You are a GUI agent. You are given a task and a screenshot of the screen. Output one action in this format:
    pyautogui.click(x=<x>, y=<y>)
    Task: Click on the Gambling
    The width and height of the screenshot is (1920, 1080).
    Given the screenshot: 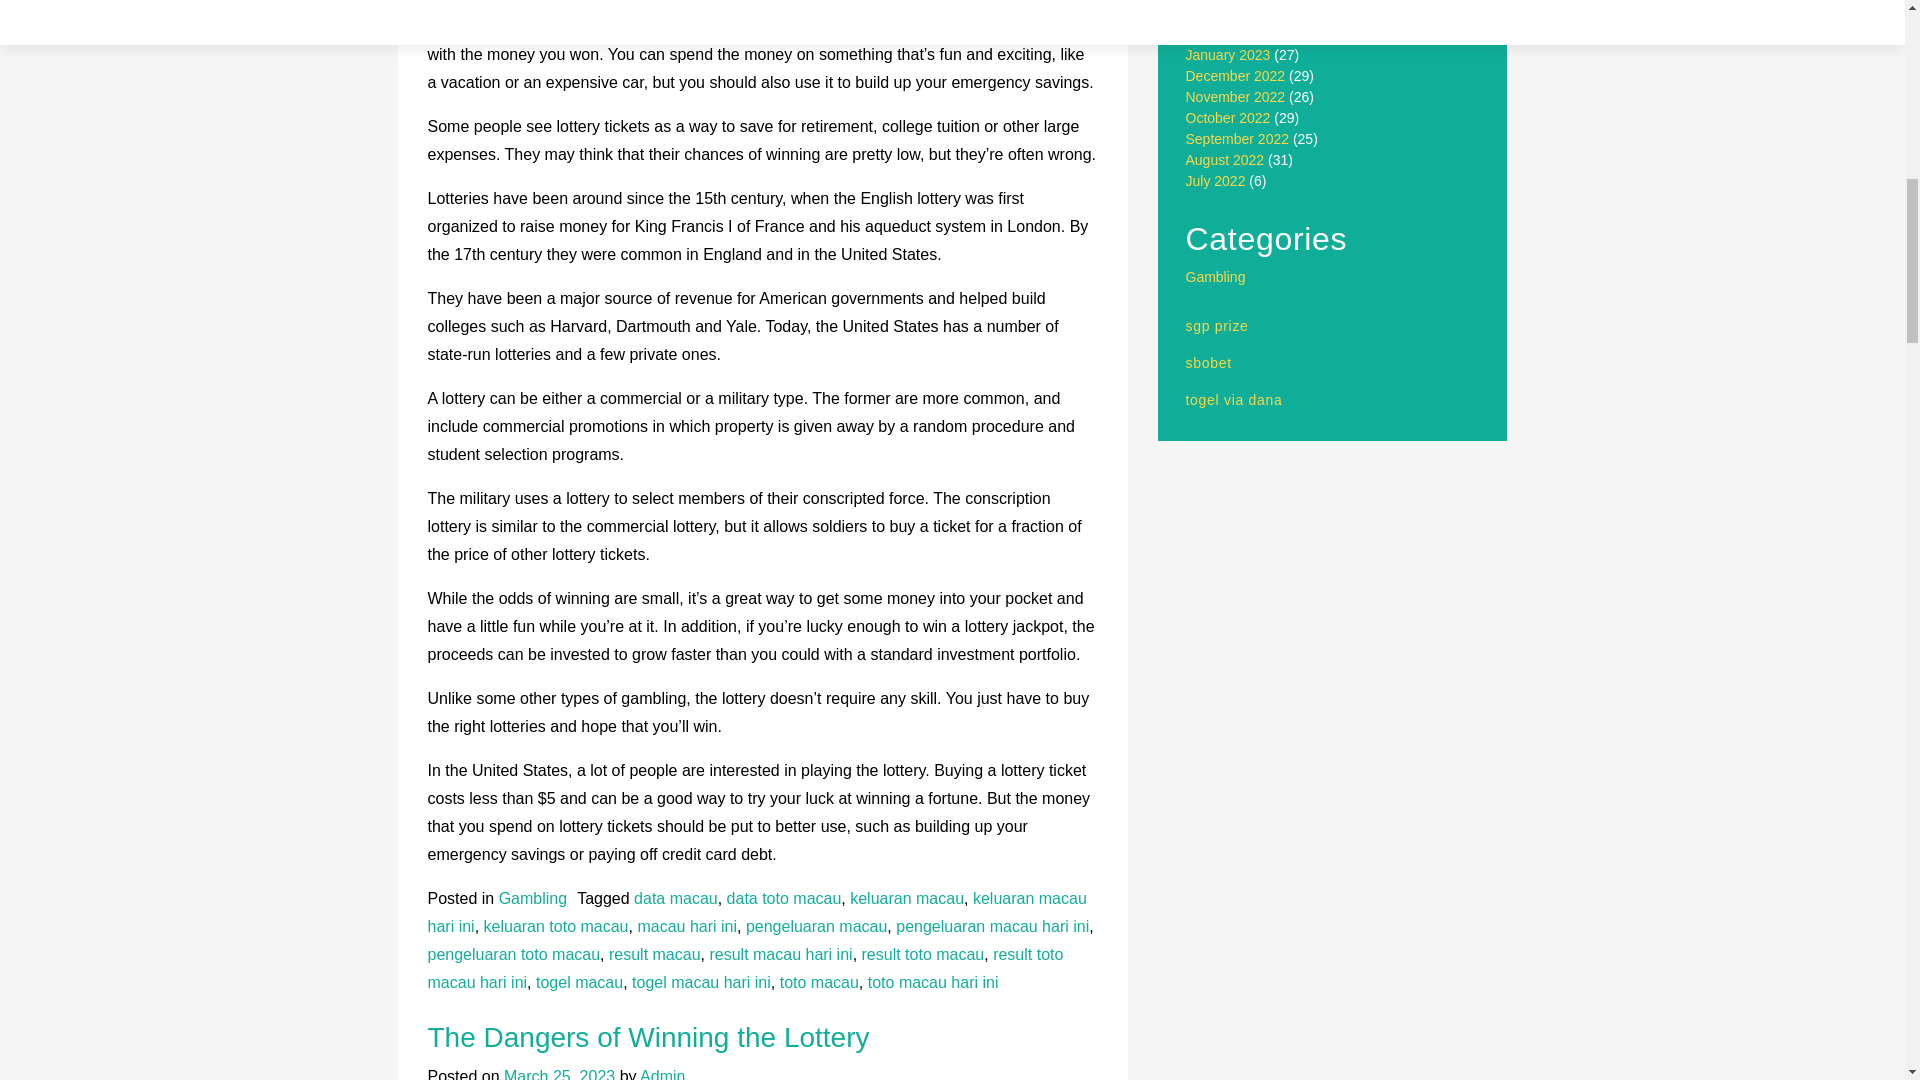 What is the action you would take?
    pyautogui.click(x=532, y=898)
    